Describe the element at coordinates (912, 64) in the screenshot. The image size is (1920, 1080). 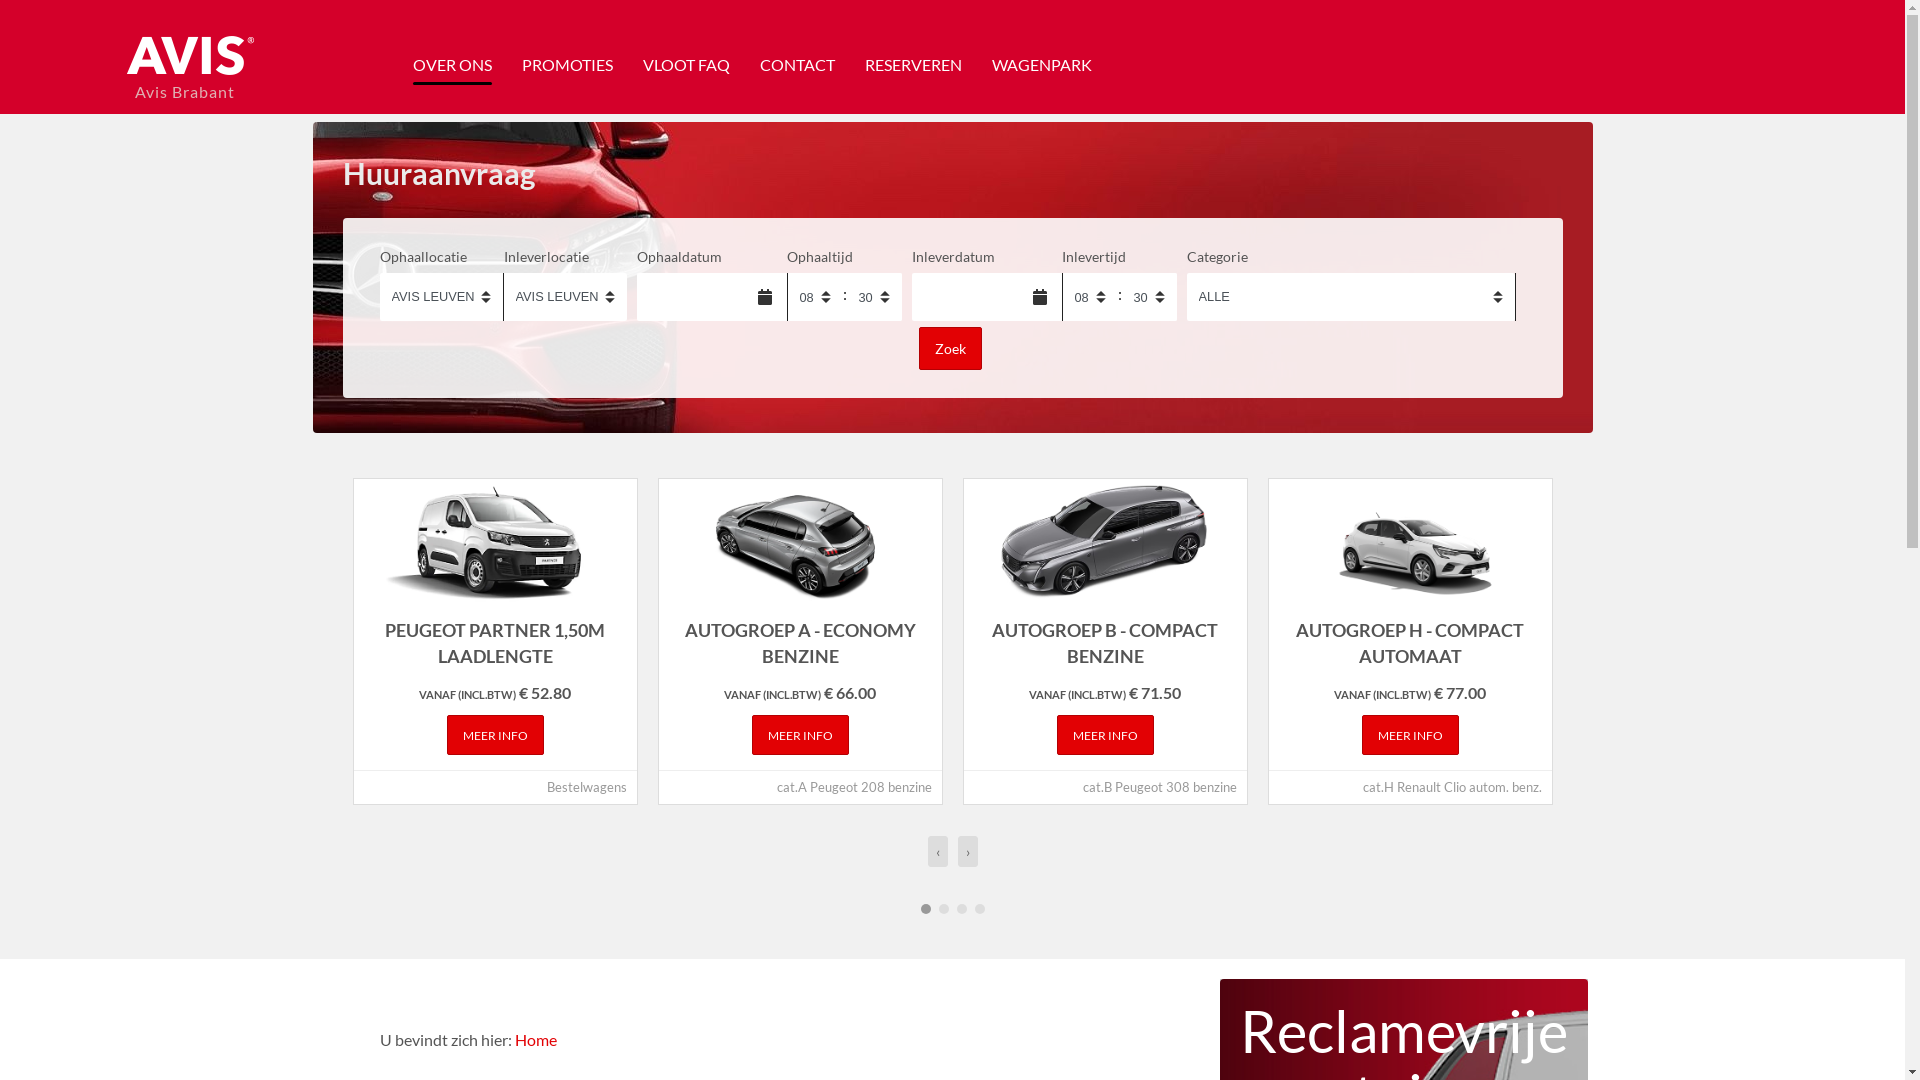
I see `RESERVEREN` at that location.